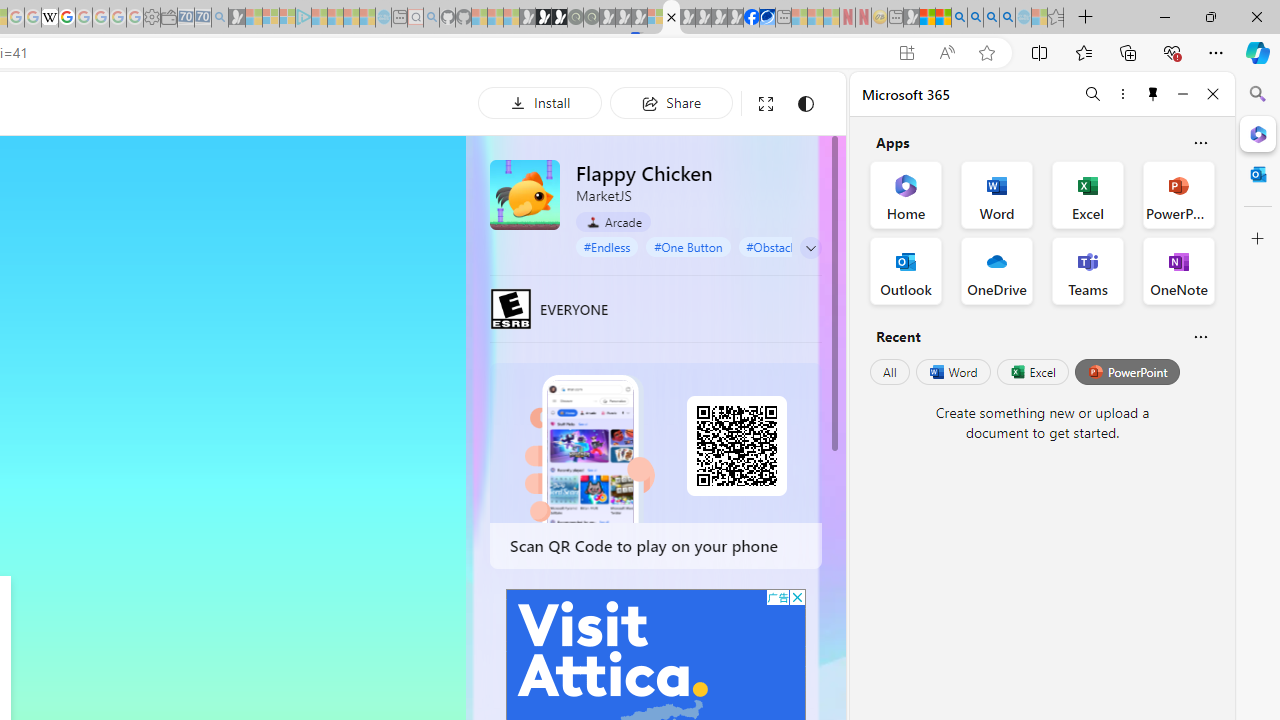 This screenshot has width=1280, height=720. Describe the element at coordinates (544, 18) in the screenshot. I see `Play Zoo Boom in your browser | Games from Microsoft Start` at that location.